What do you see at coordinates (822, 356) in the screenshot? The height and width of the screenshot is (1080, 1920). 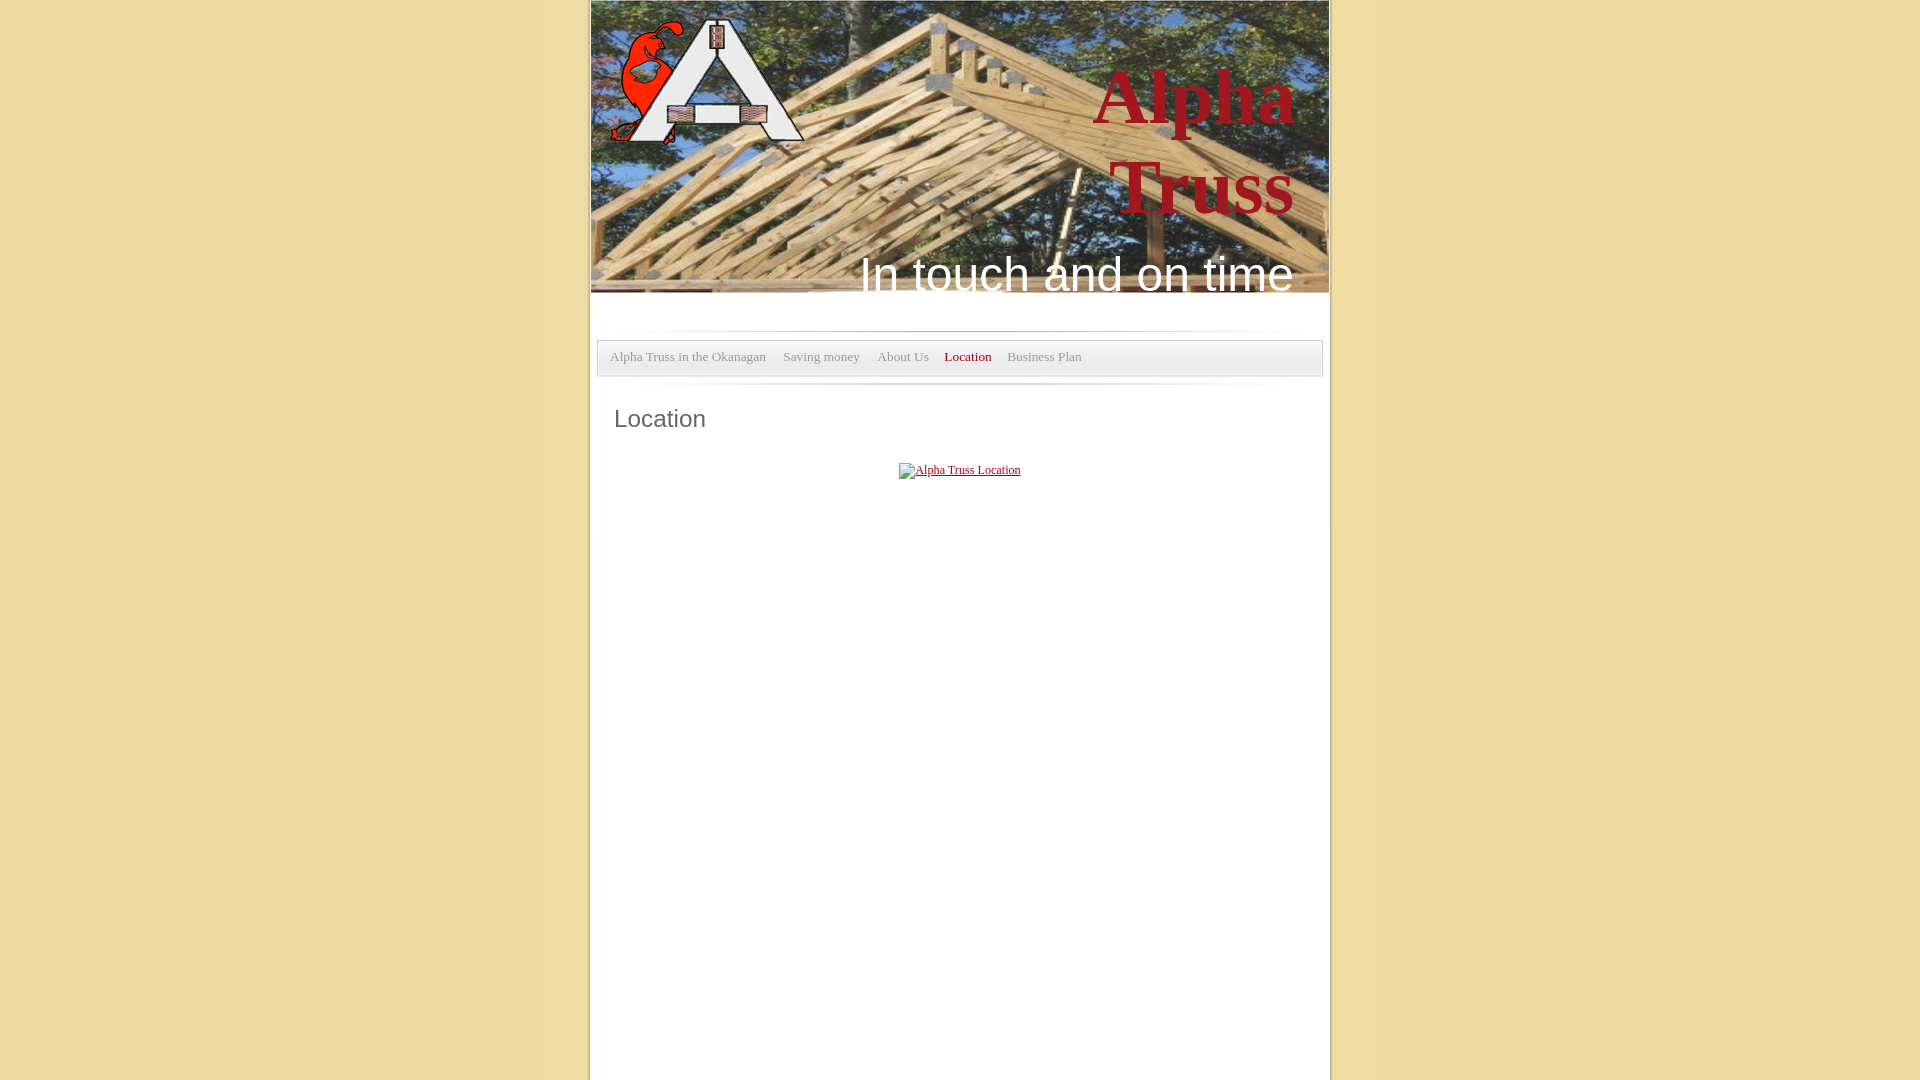 I see `Saving money` at bounding box center [822, 356].